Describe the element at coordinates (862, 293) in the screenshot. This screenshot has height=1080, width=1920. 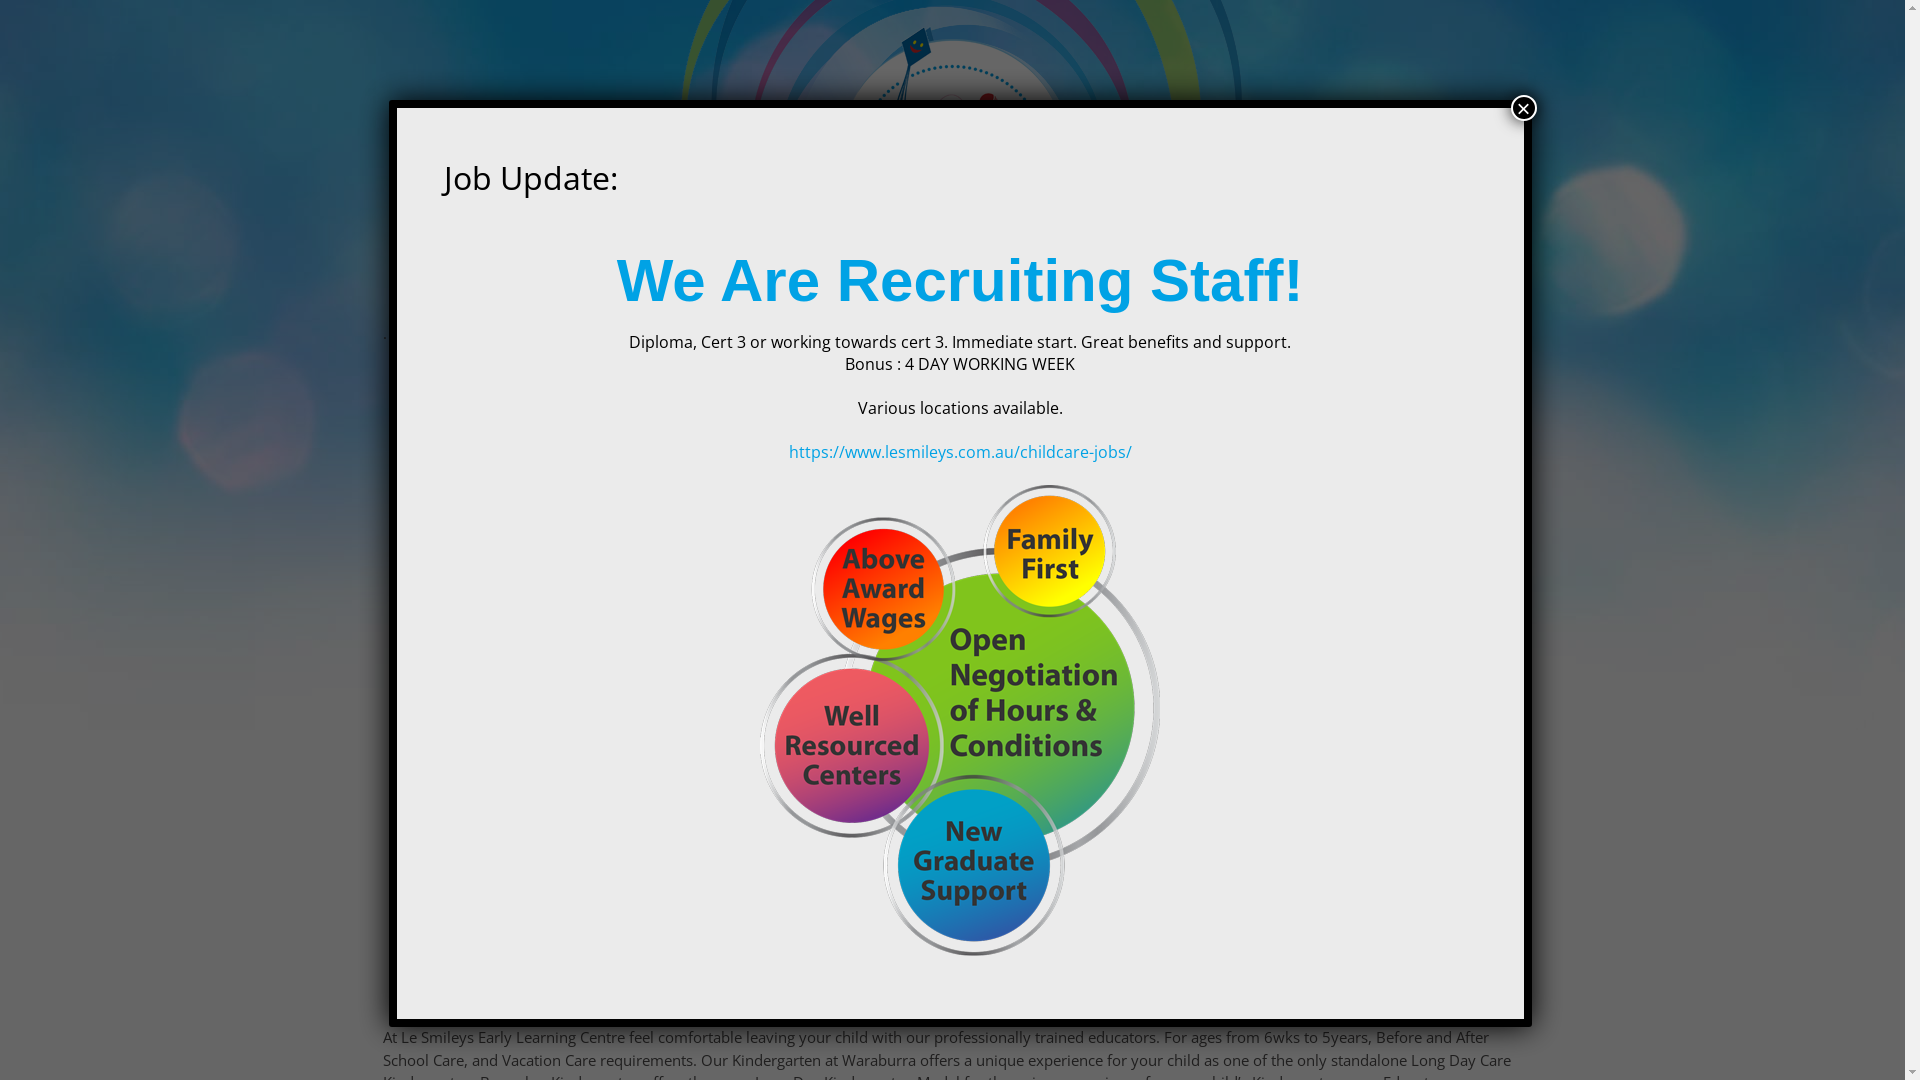
I see `KINDERGARTENS` at that location.